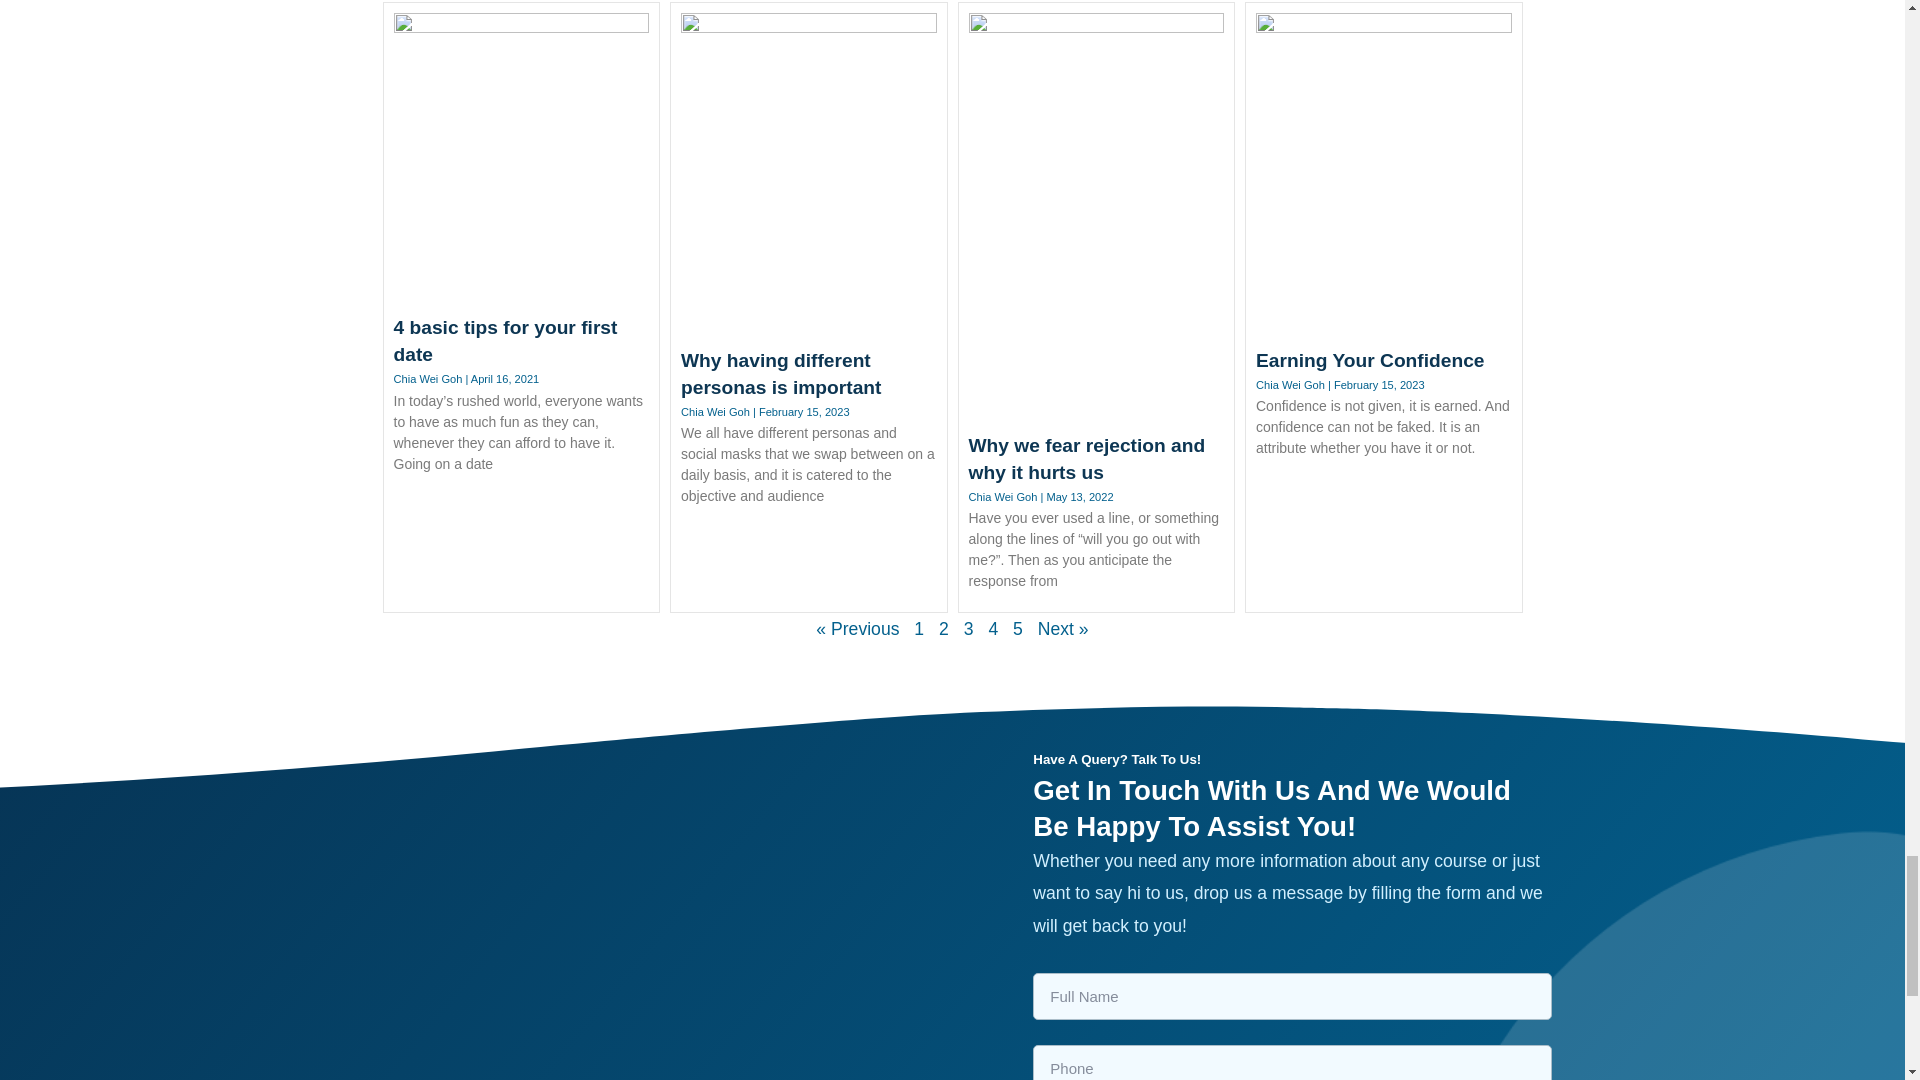 The height and width of the screenshot is (1080, 1920). What do you see at coordinates (781, 374) in the screenshot?
I see `Why having different personas is important` at bounding box center [781, 374].